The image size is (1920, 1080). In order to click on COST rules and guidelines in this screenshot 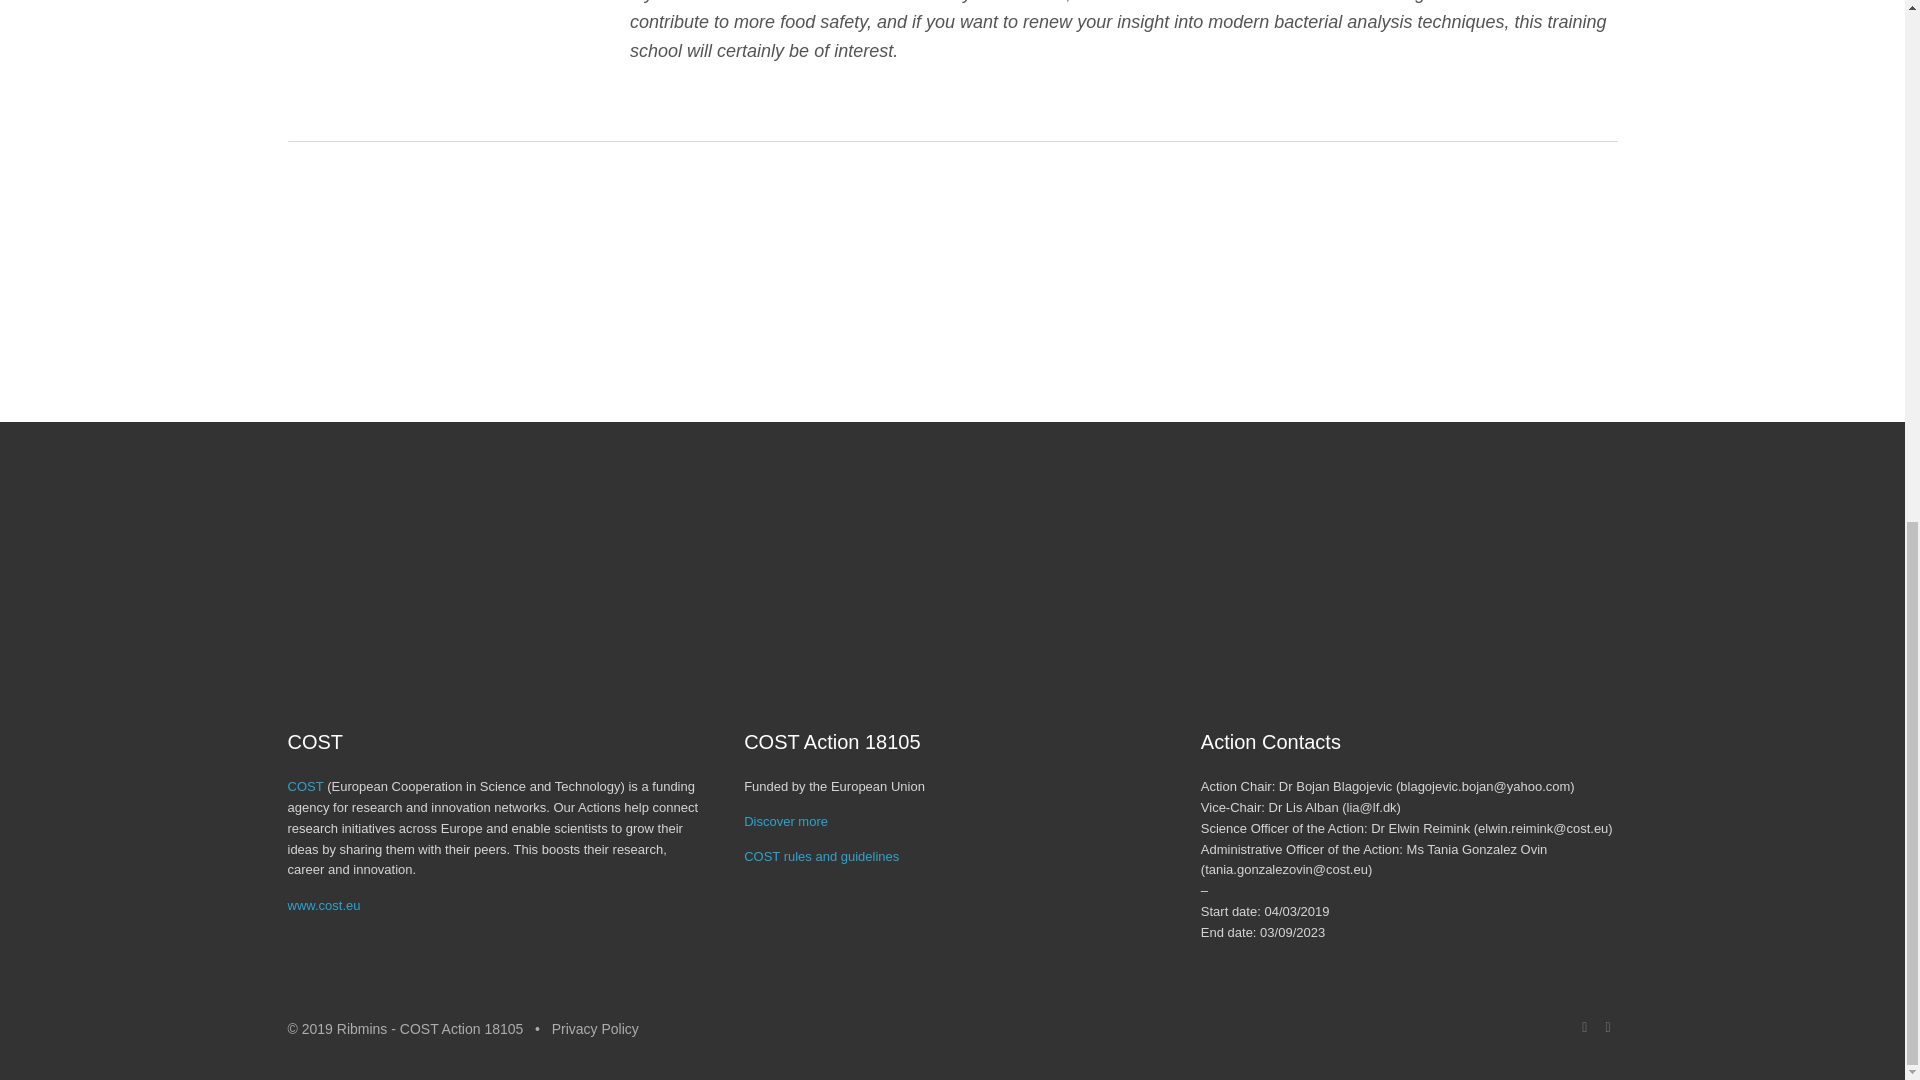, I will do `click(821, 856)`.